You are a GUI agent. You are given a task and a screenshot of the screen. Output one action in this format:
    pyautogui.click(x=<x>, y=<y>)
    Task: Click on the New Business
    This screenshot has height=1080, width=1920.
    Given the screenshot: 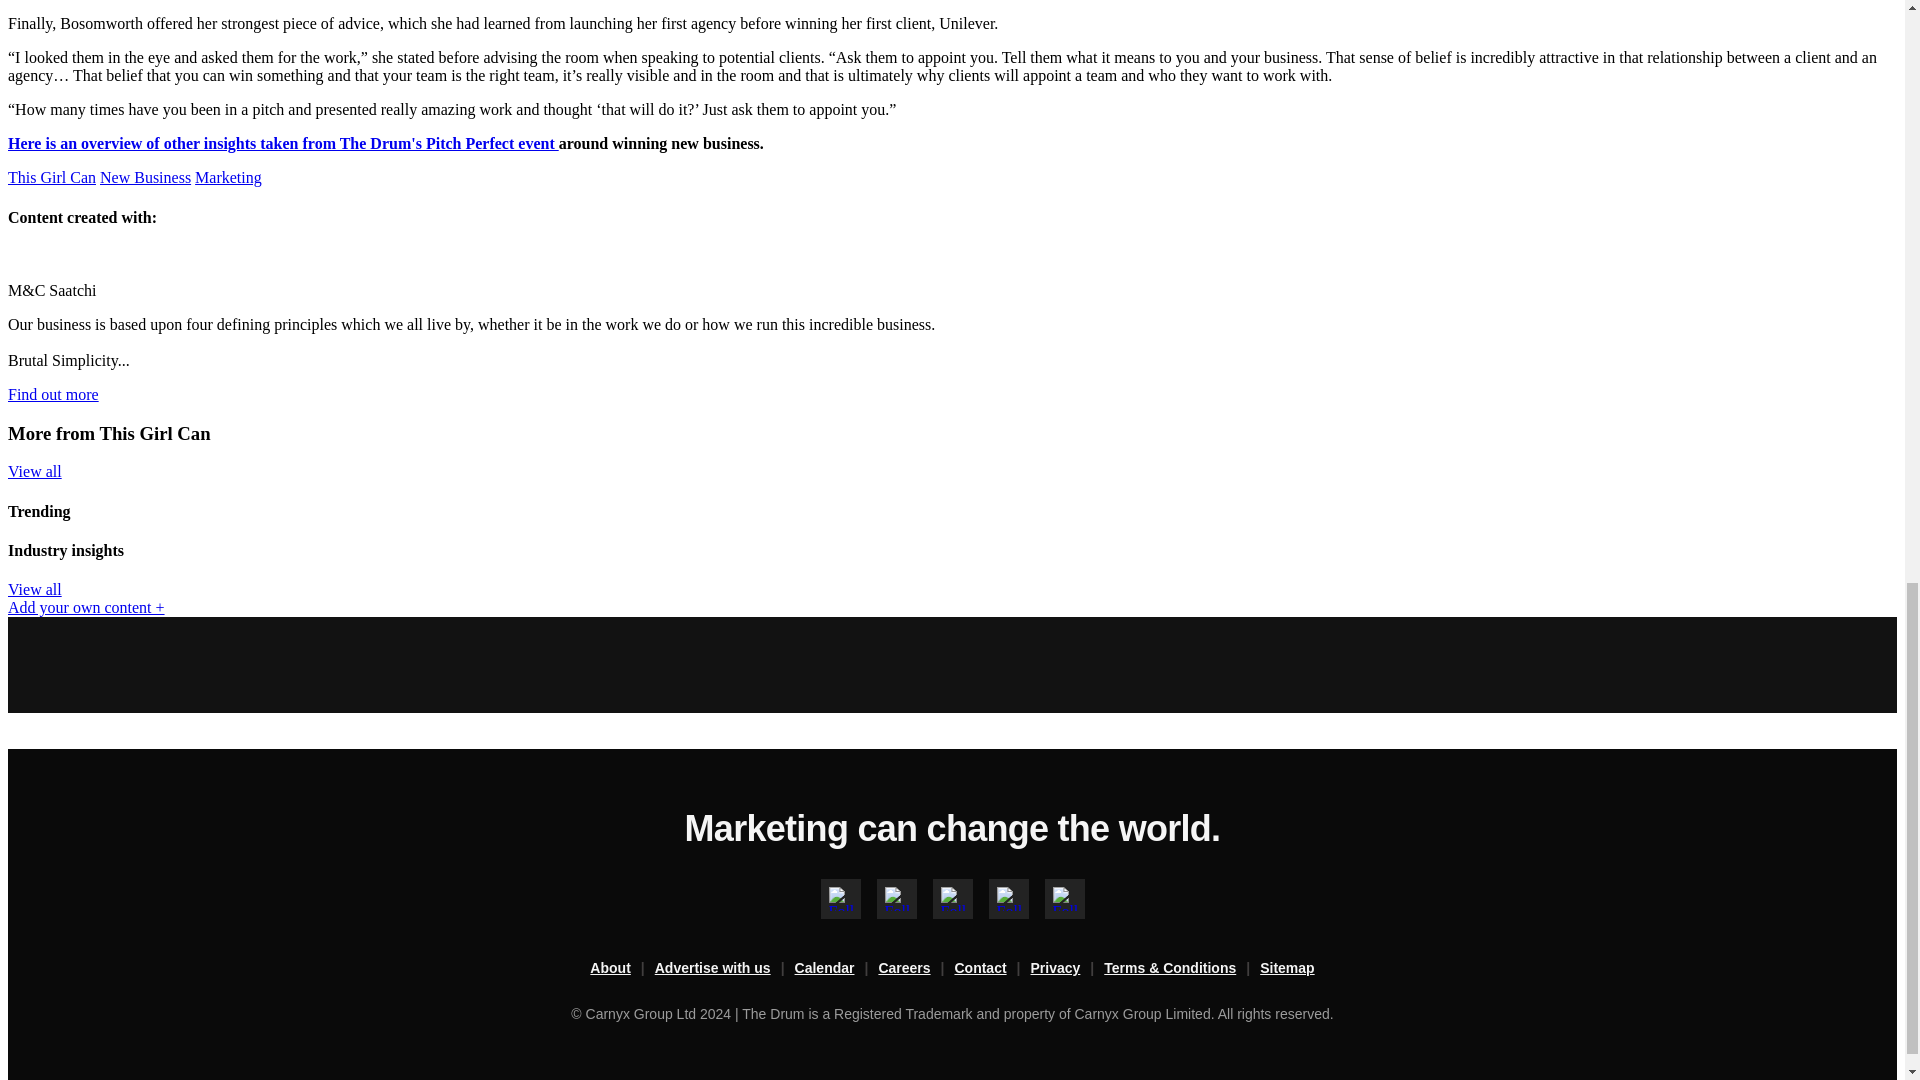 What is the action you would take?
    pyautogui.click(x=144, y=176)
    